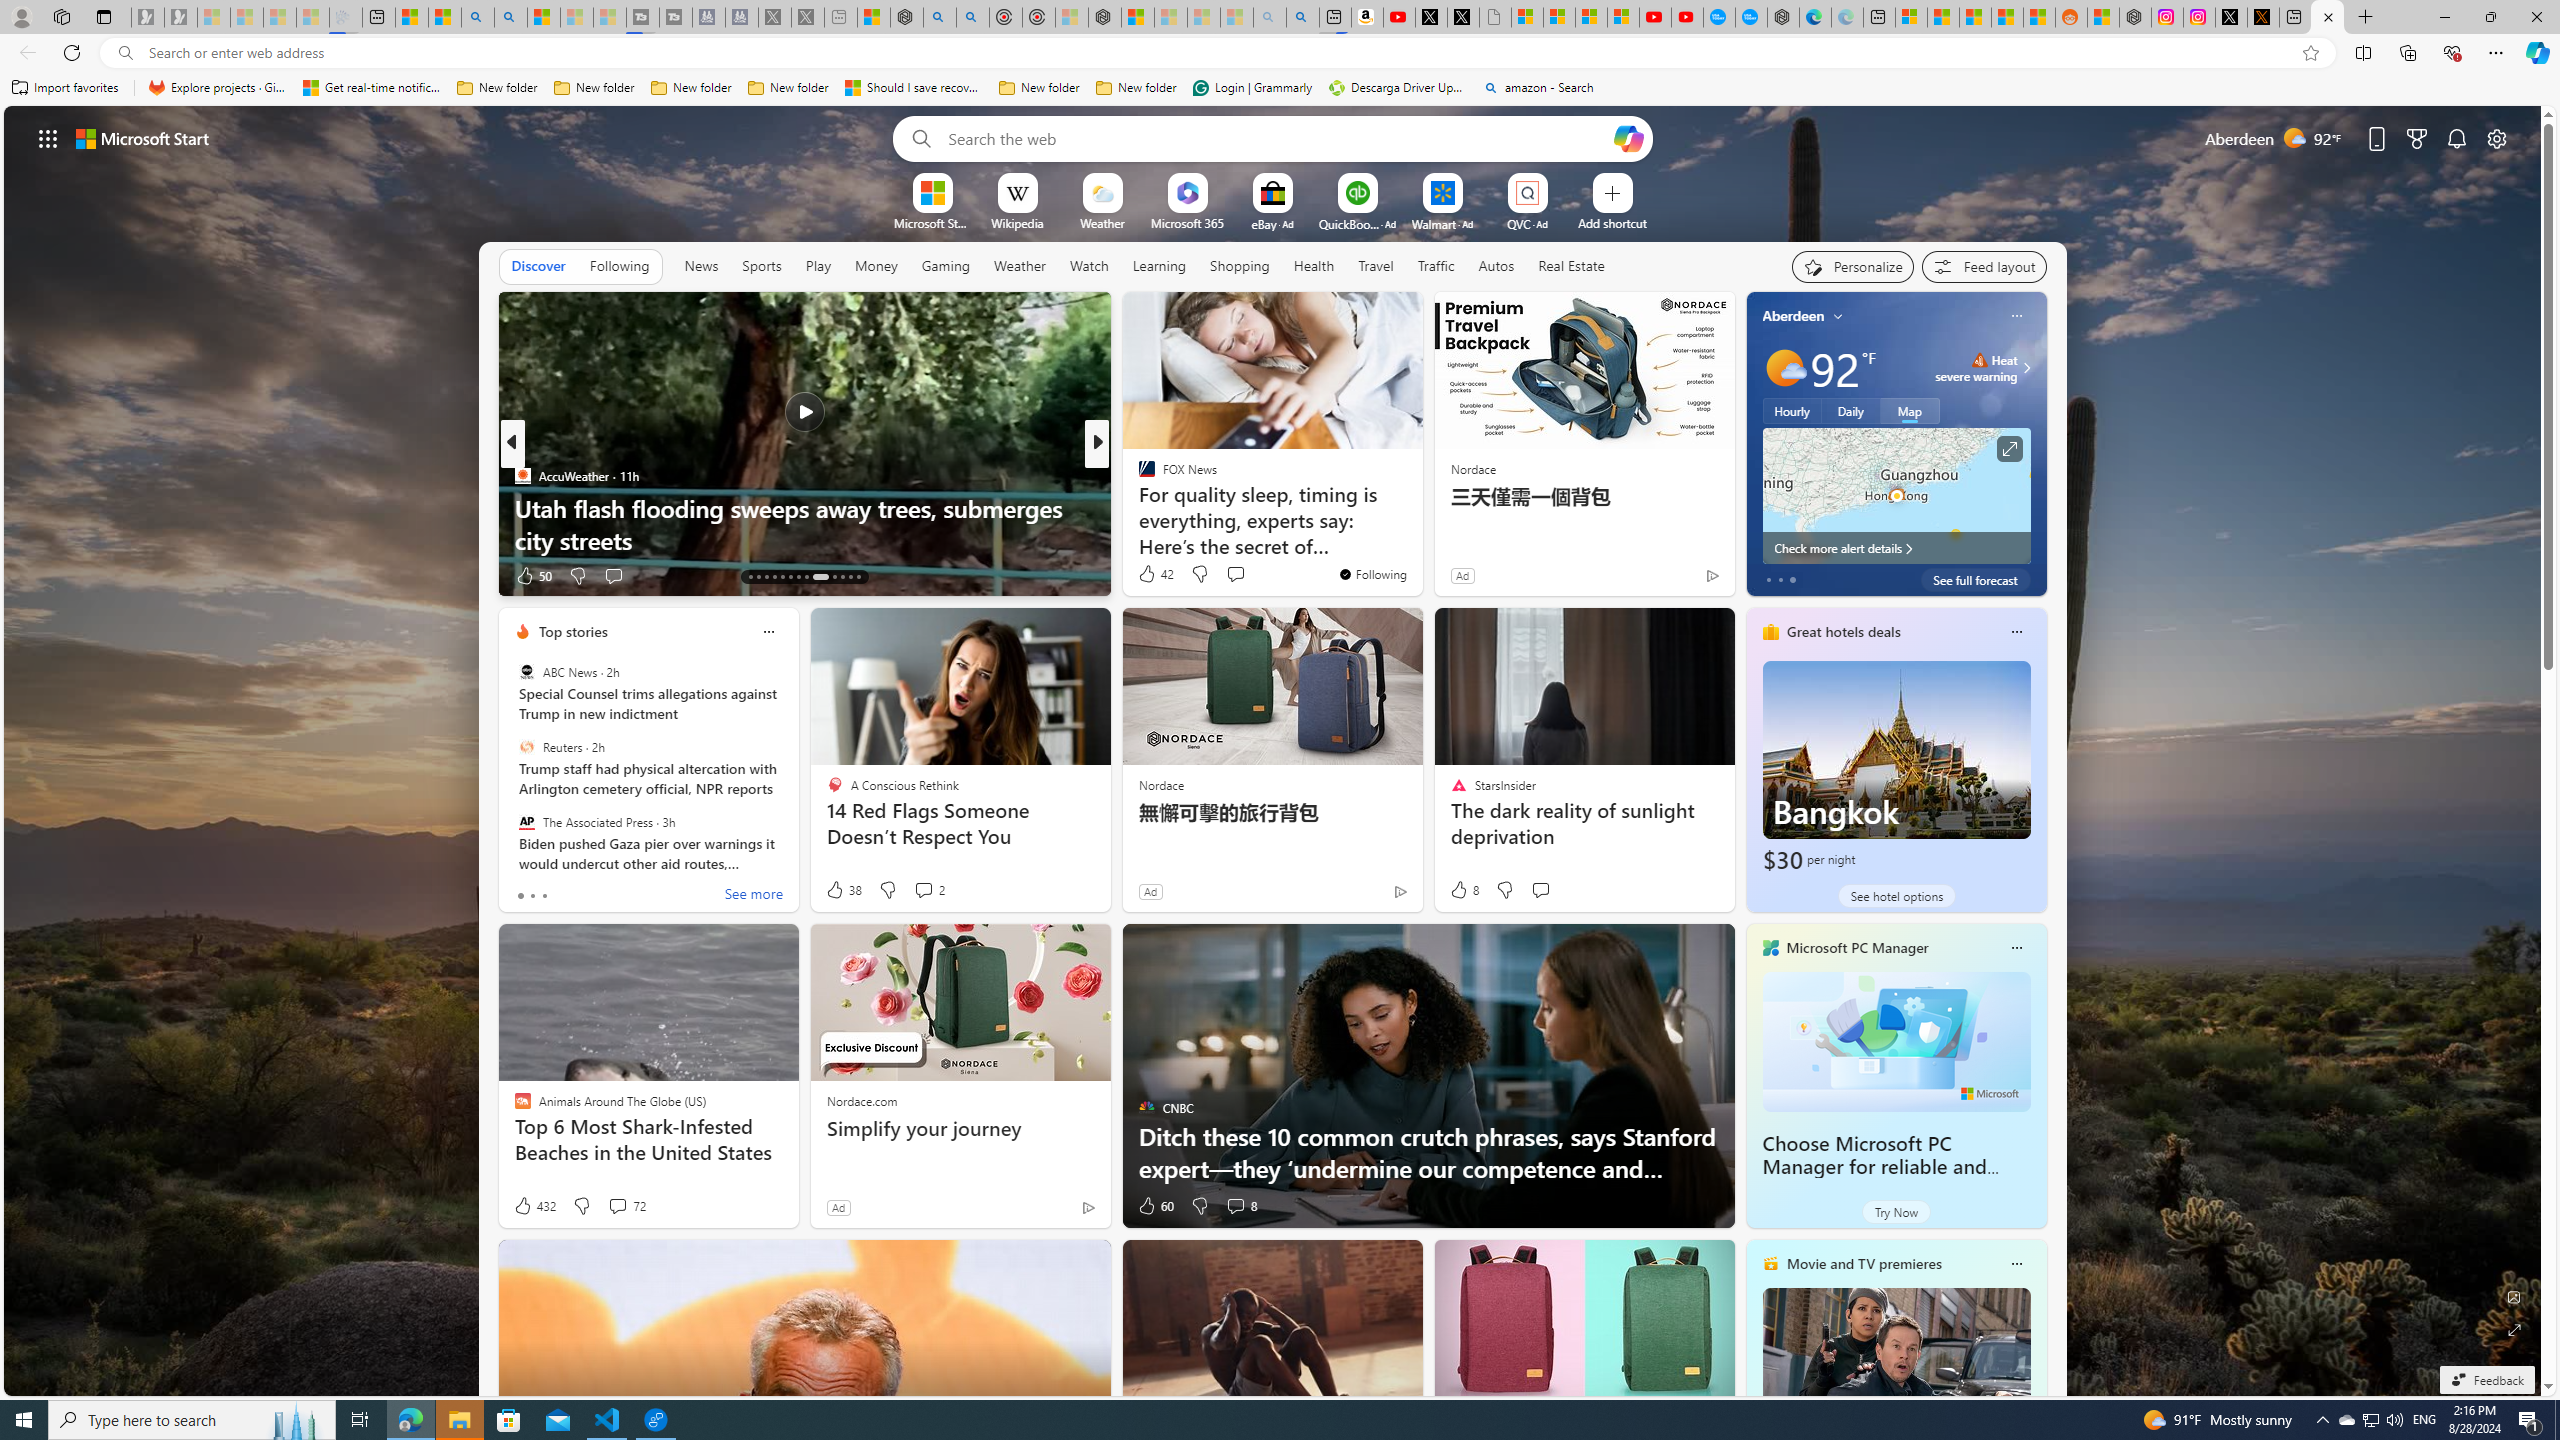  Describe the element at coordinates (1104, 17) in the screenshot. I see `Nordace - Nordace Siena Is Not An Ordinary Backpack` at that location.